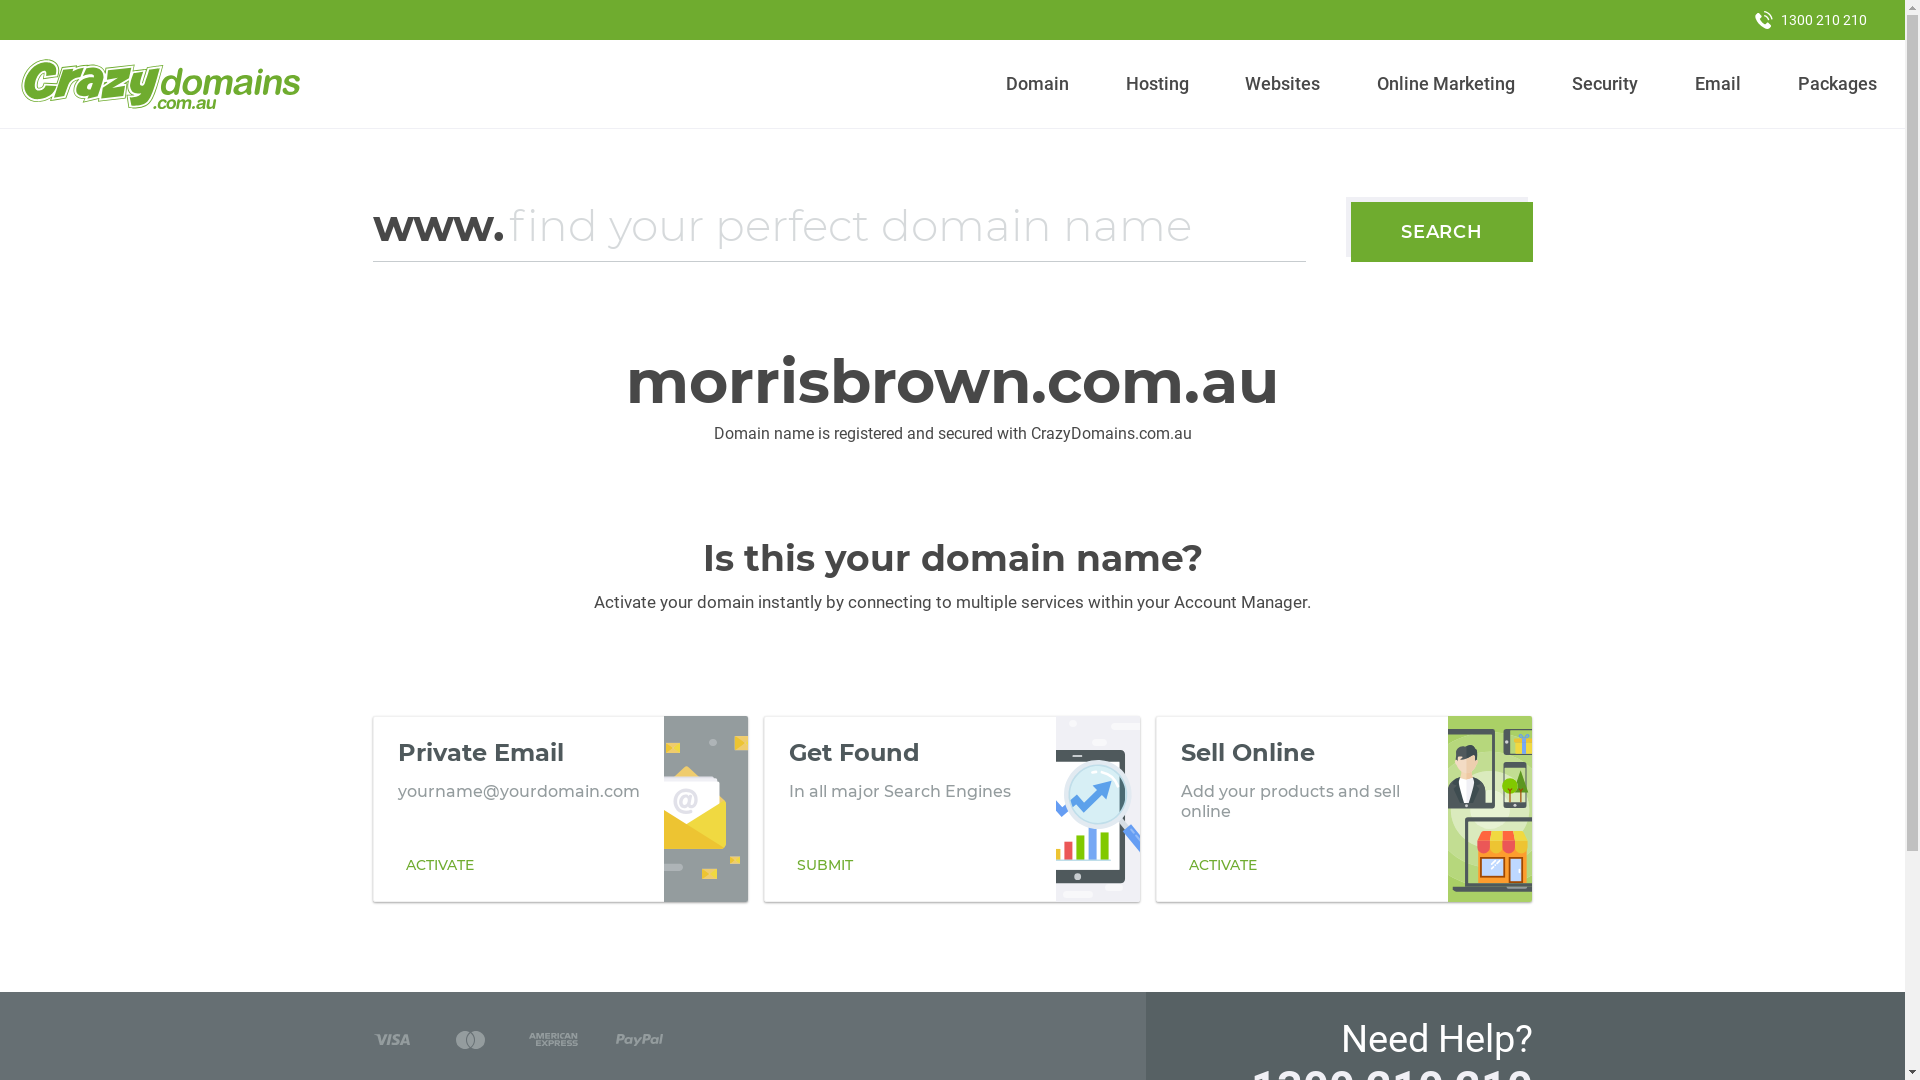  What do you see at coordinates (560, 809) in the screenshot?
I see `Private Email
yourname@yourdomain.com
ACTIVATE` at bounding box center [560, 809].